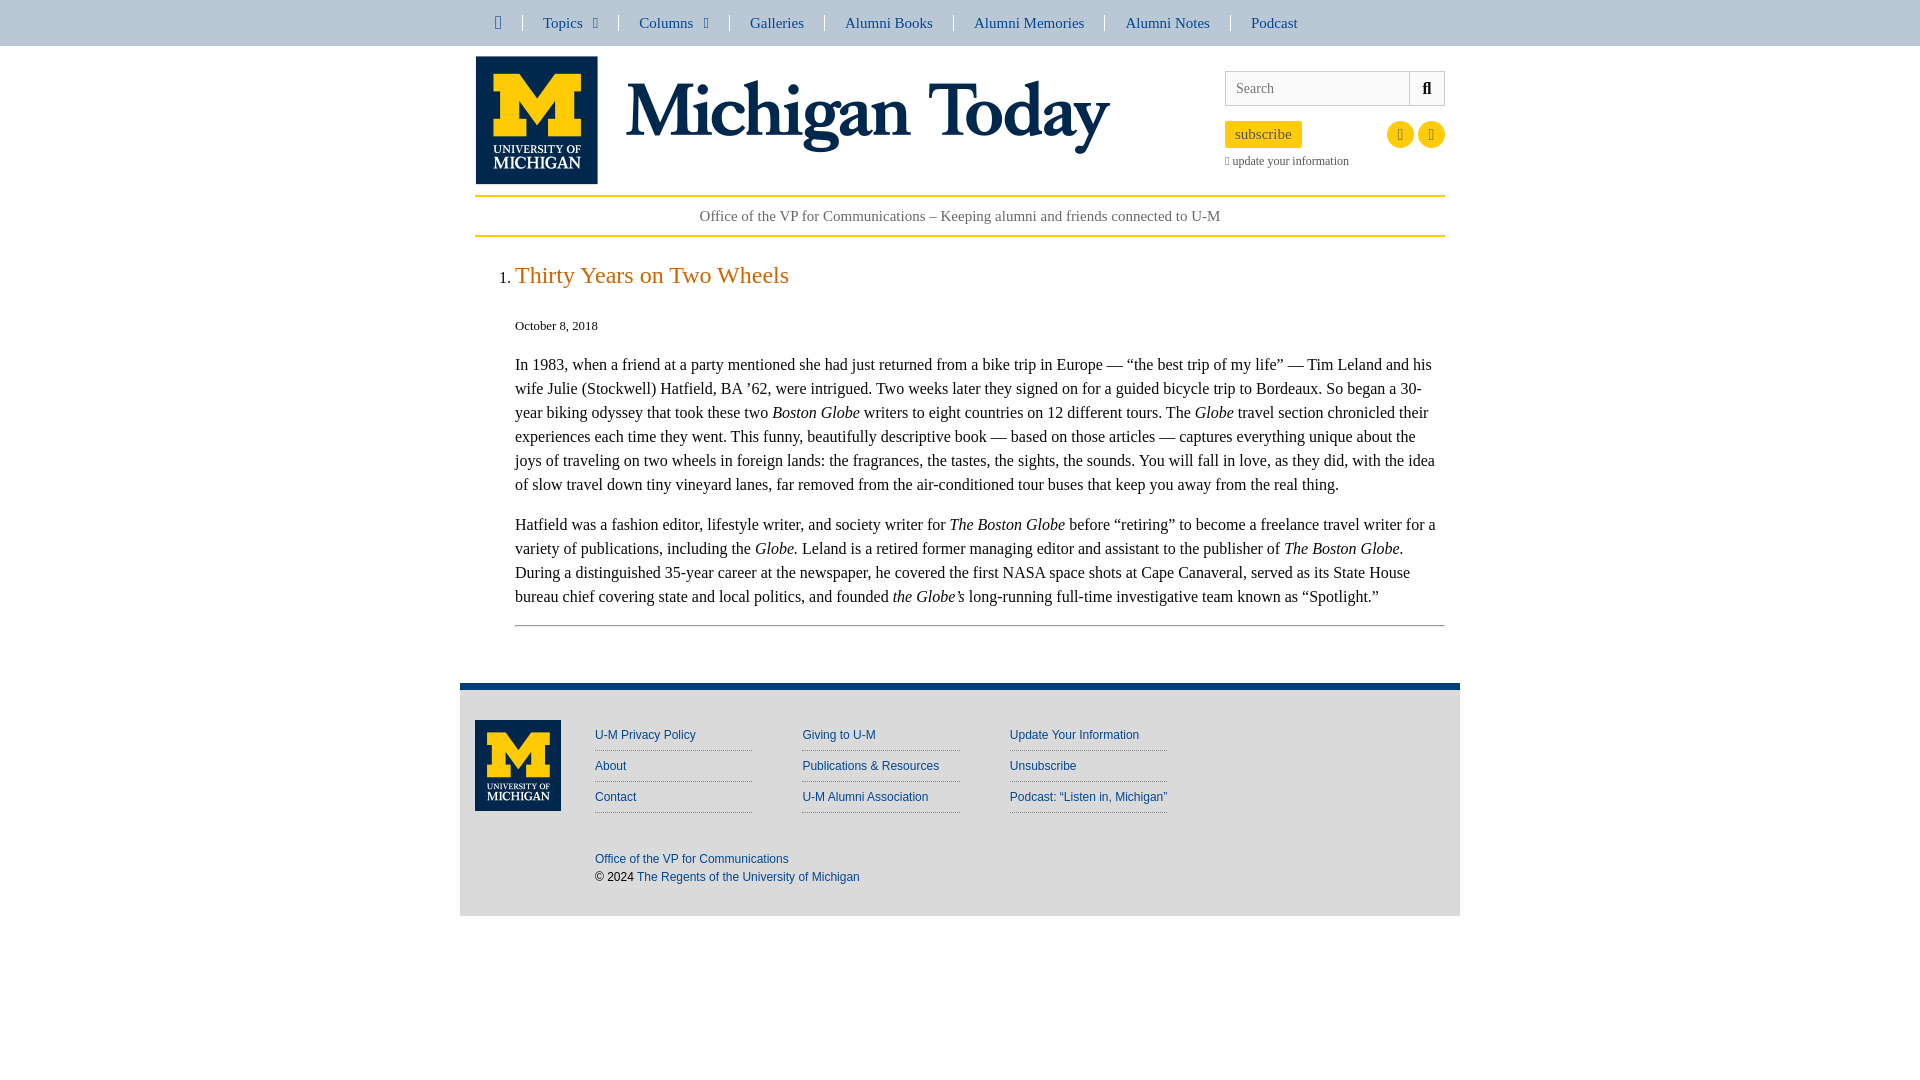 Image resolution: width=1920 pixels, height=1080 pixels. Describe the element at coordinates (1432, 134) in the screenshot. I see `RSS` at that location.